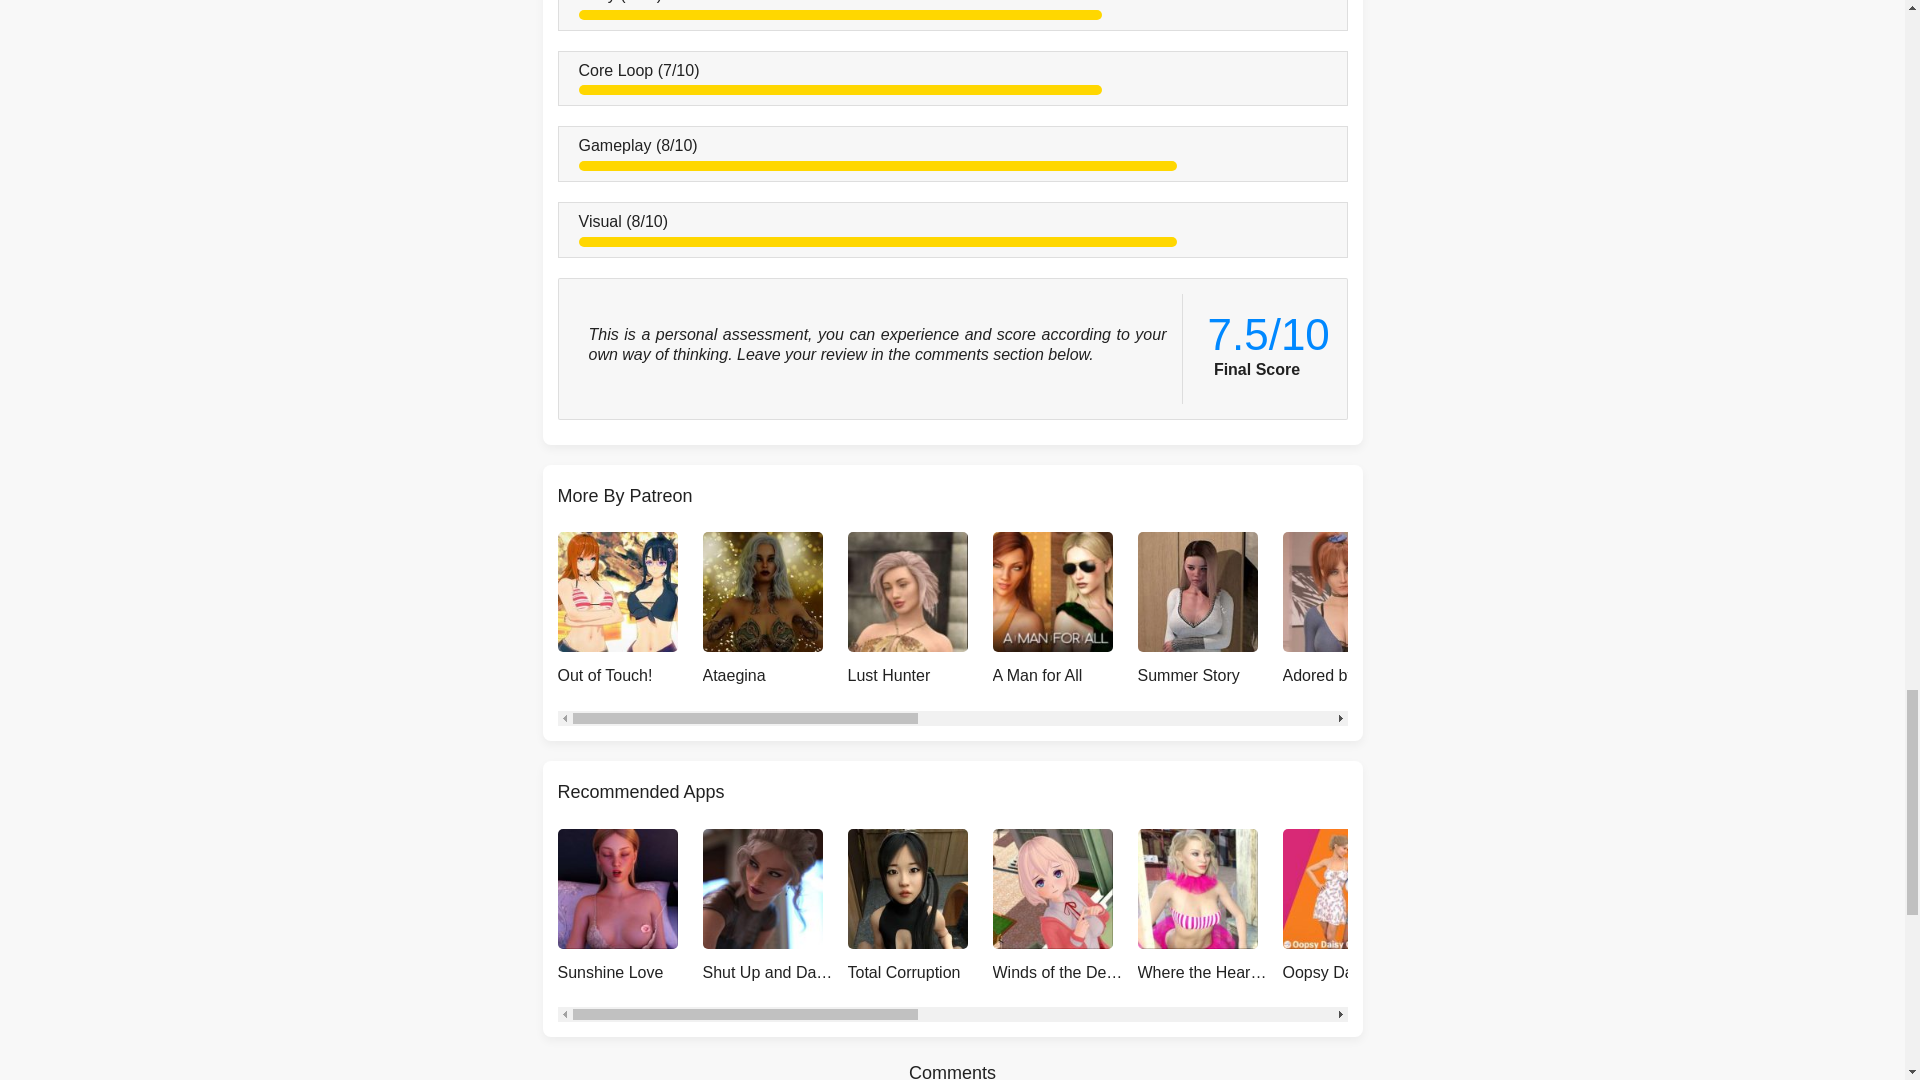 Image resolution: width=1920 pixels, height=1080 pixels. Describe the element at coordinates (1644, 612) in the screenshot. I see `Total Maidness!` at that location.